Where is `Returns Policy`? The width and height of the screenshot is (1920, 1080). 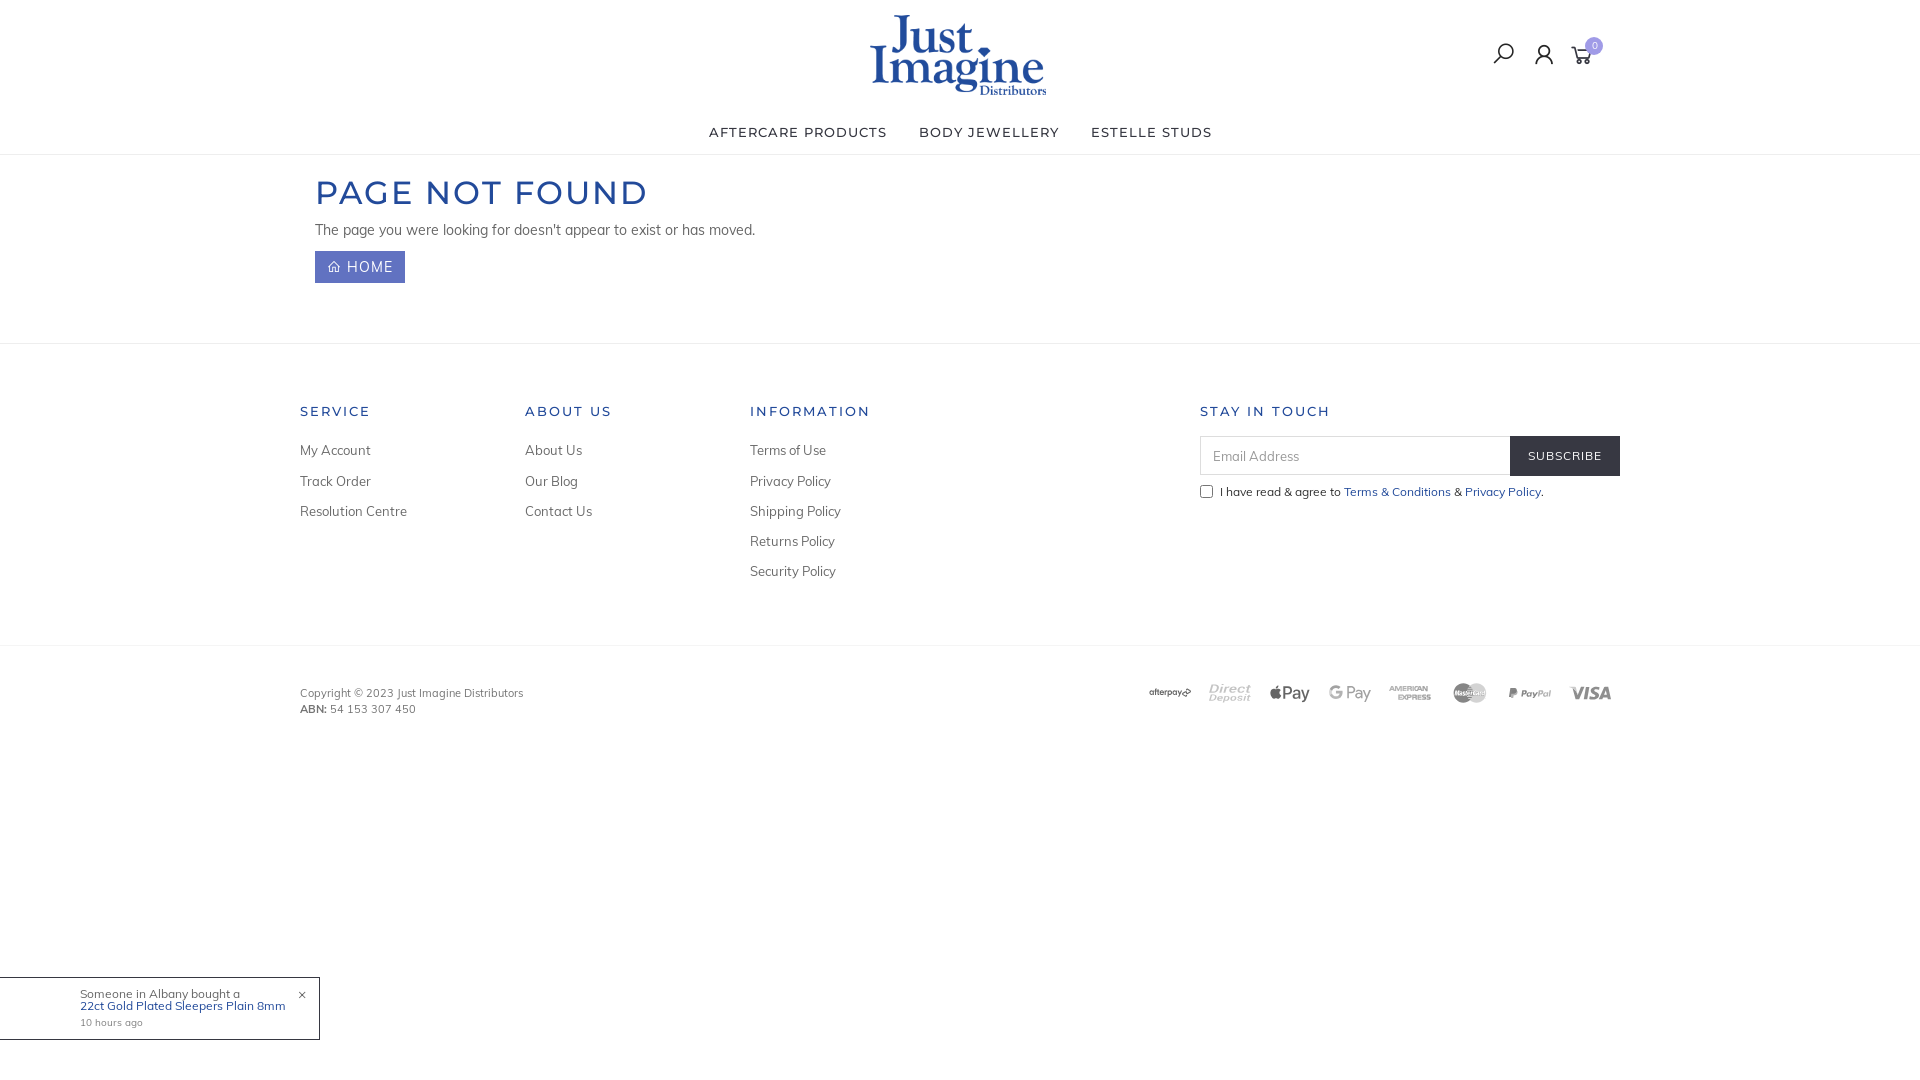
Returns Policy is located at coordinates (840, 541).